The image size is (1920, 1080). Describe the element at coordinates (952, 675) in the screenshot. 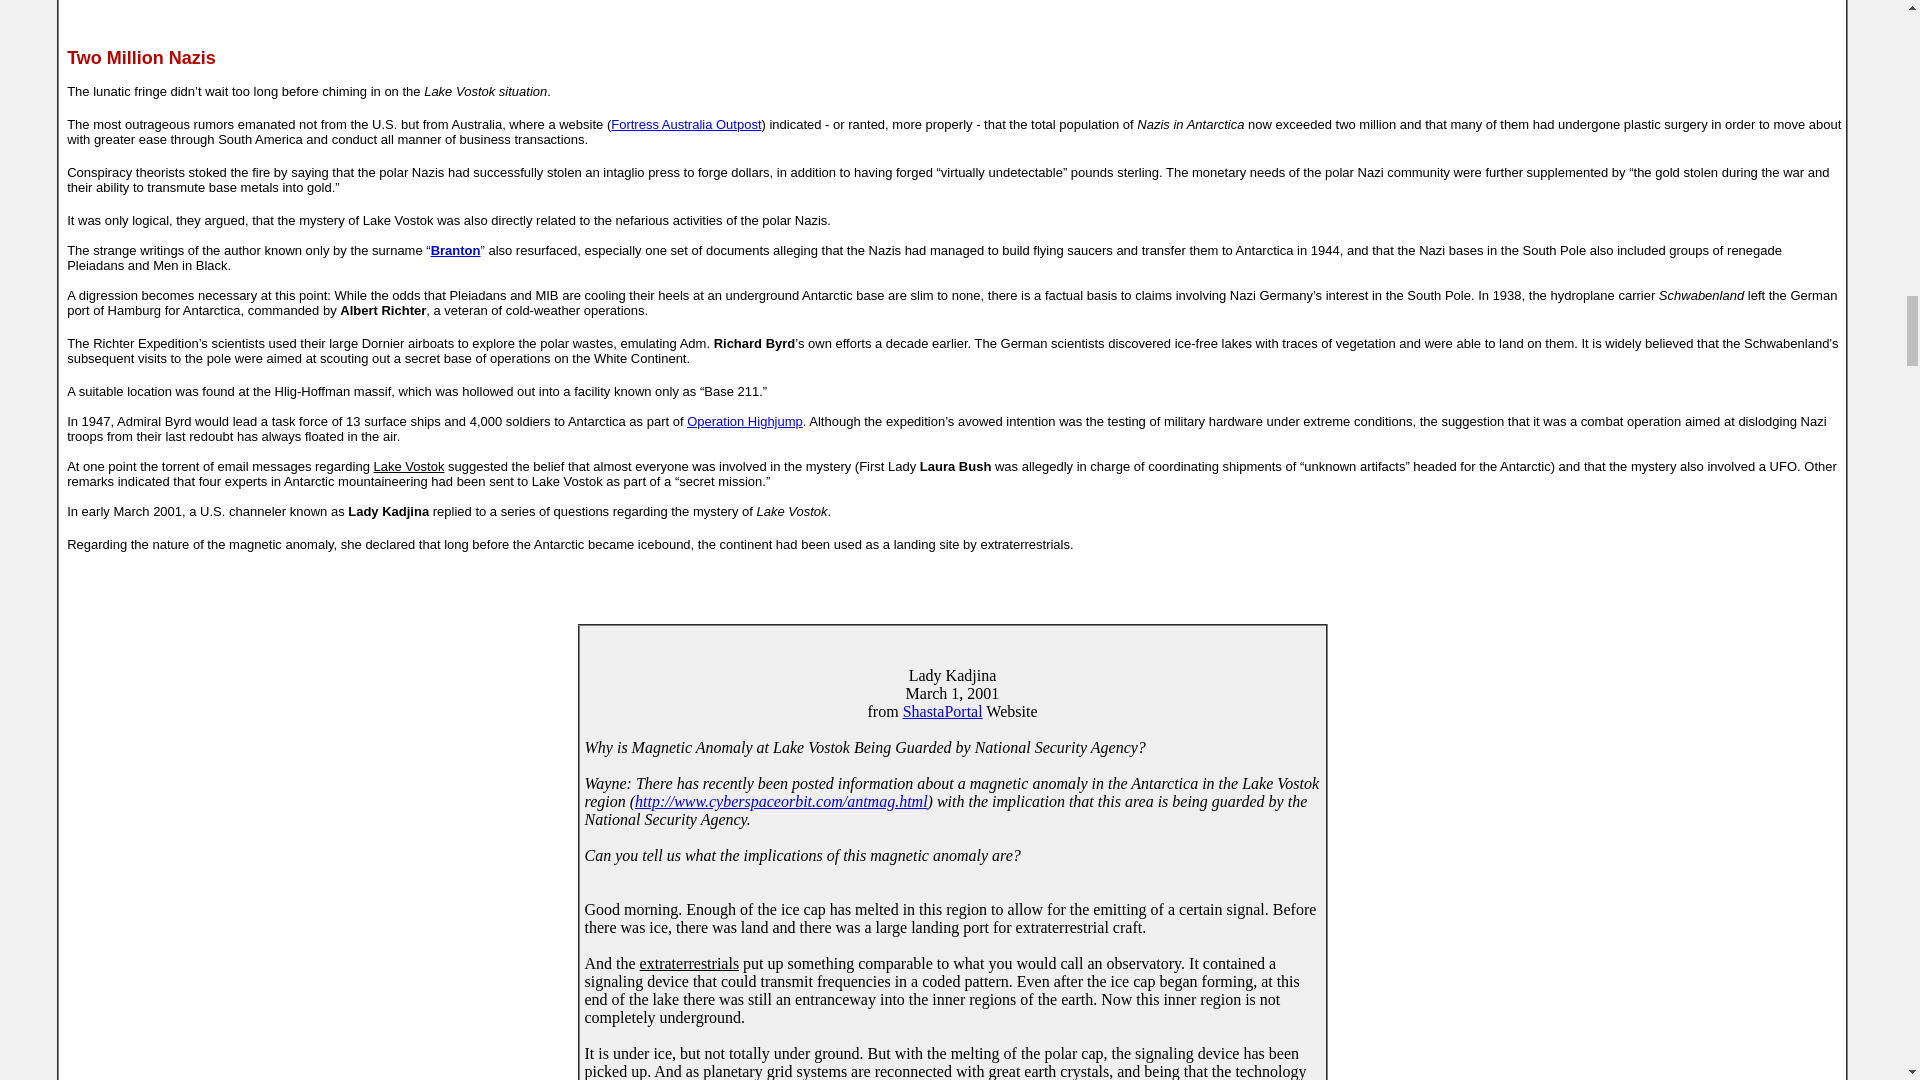

I see `Lady Kadjina` at that location.